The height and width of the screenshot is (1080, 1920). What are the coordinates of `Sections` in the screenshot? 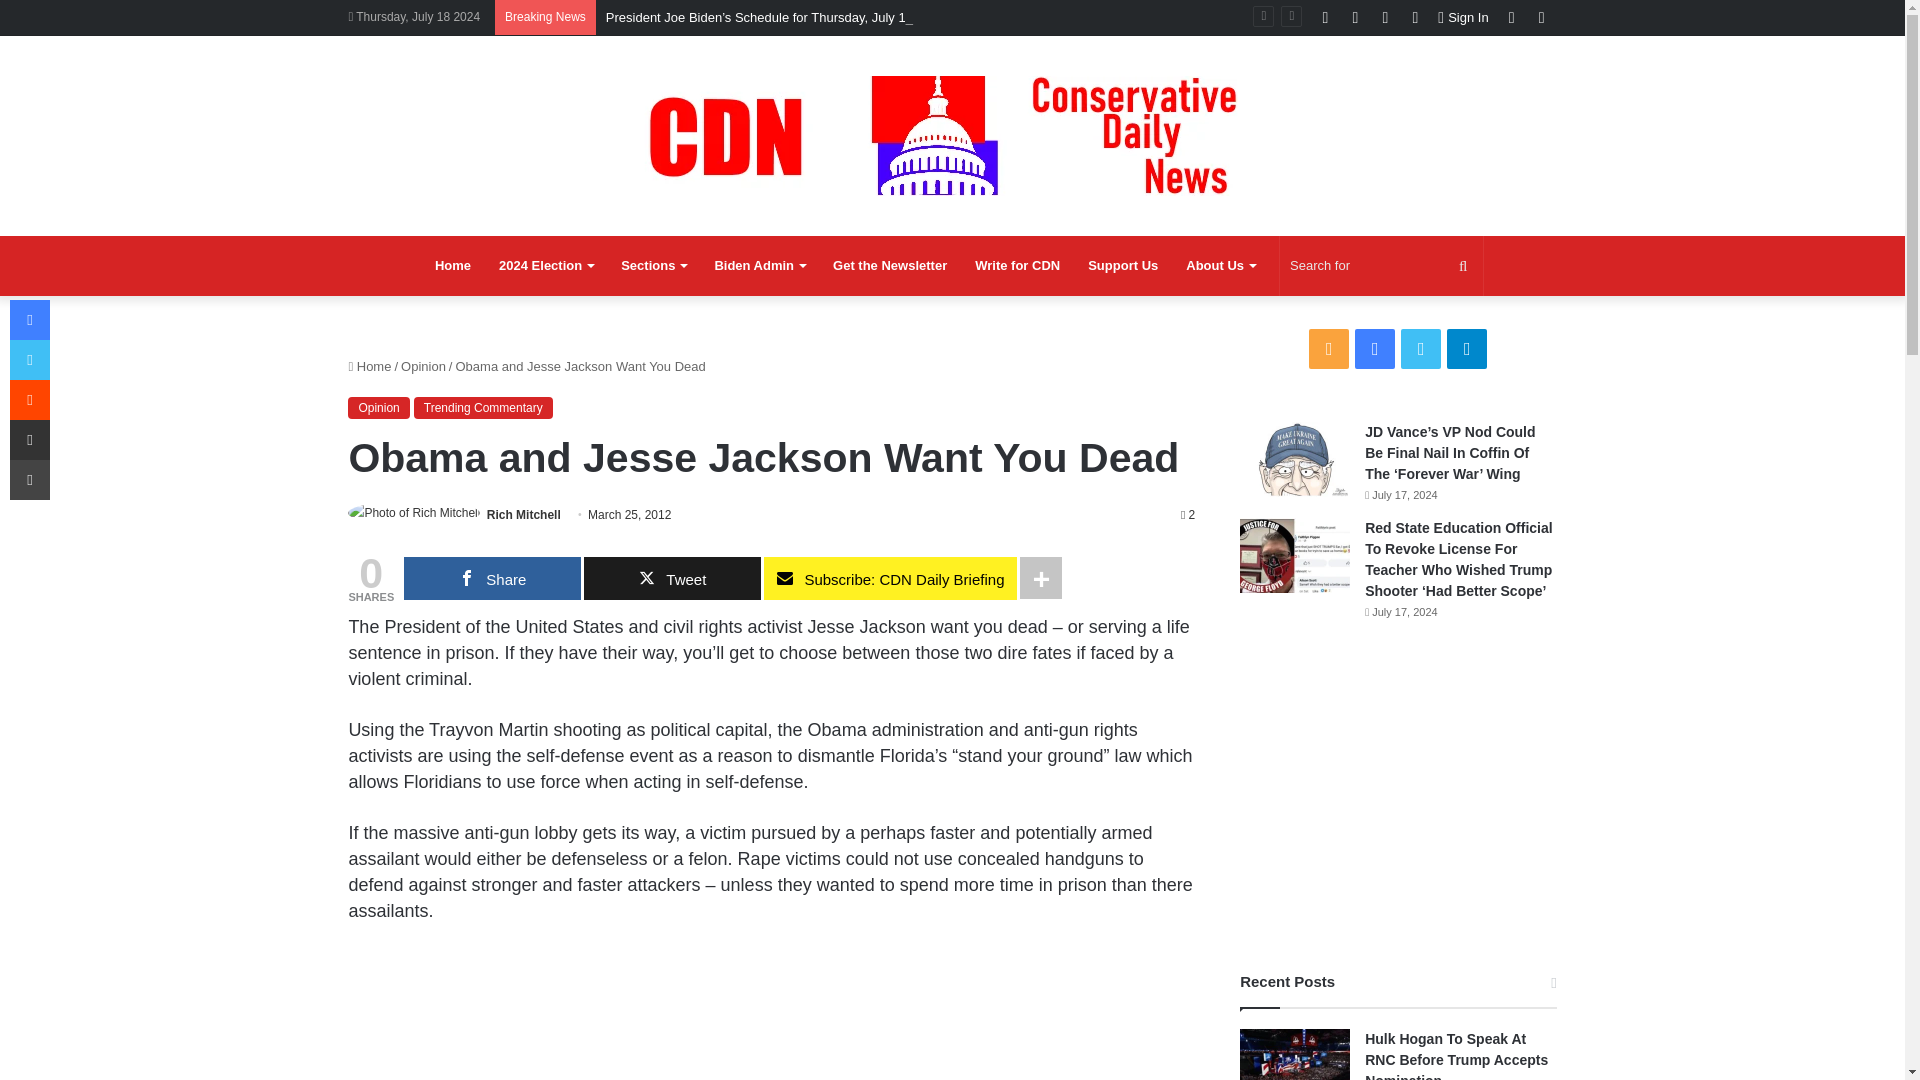 It's located at (653, 266).